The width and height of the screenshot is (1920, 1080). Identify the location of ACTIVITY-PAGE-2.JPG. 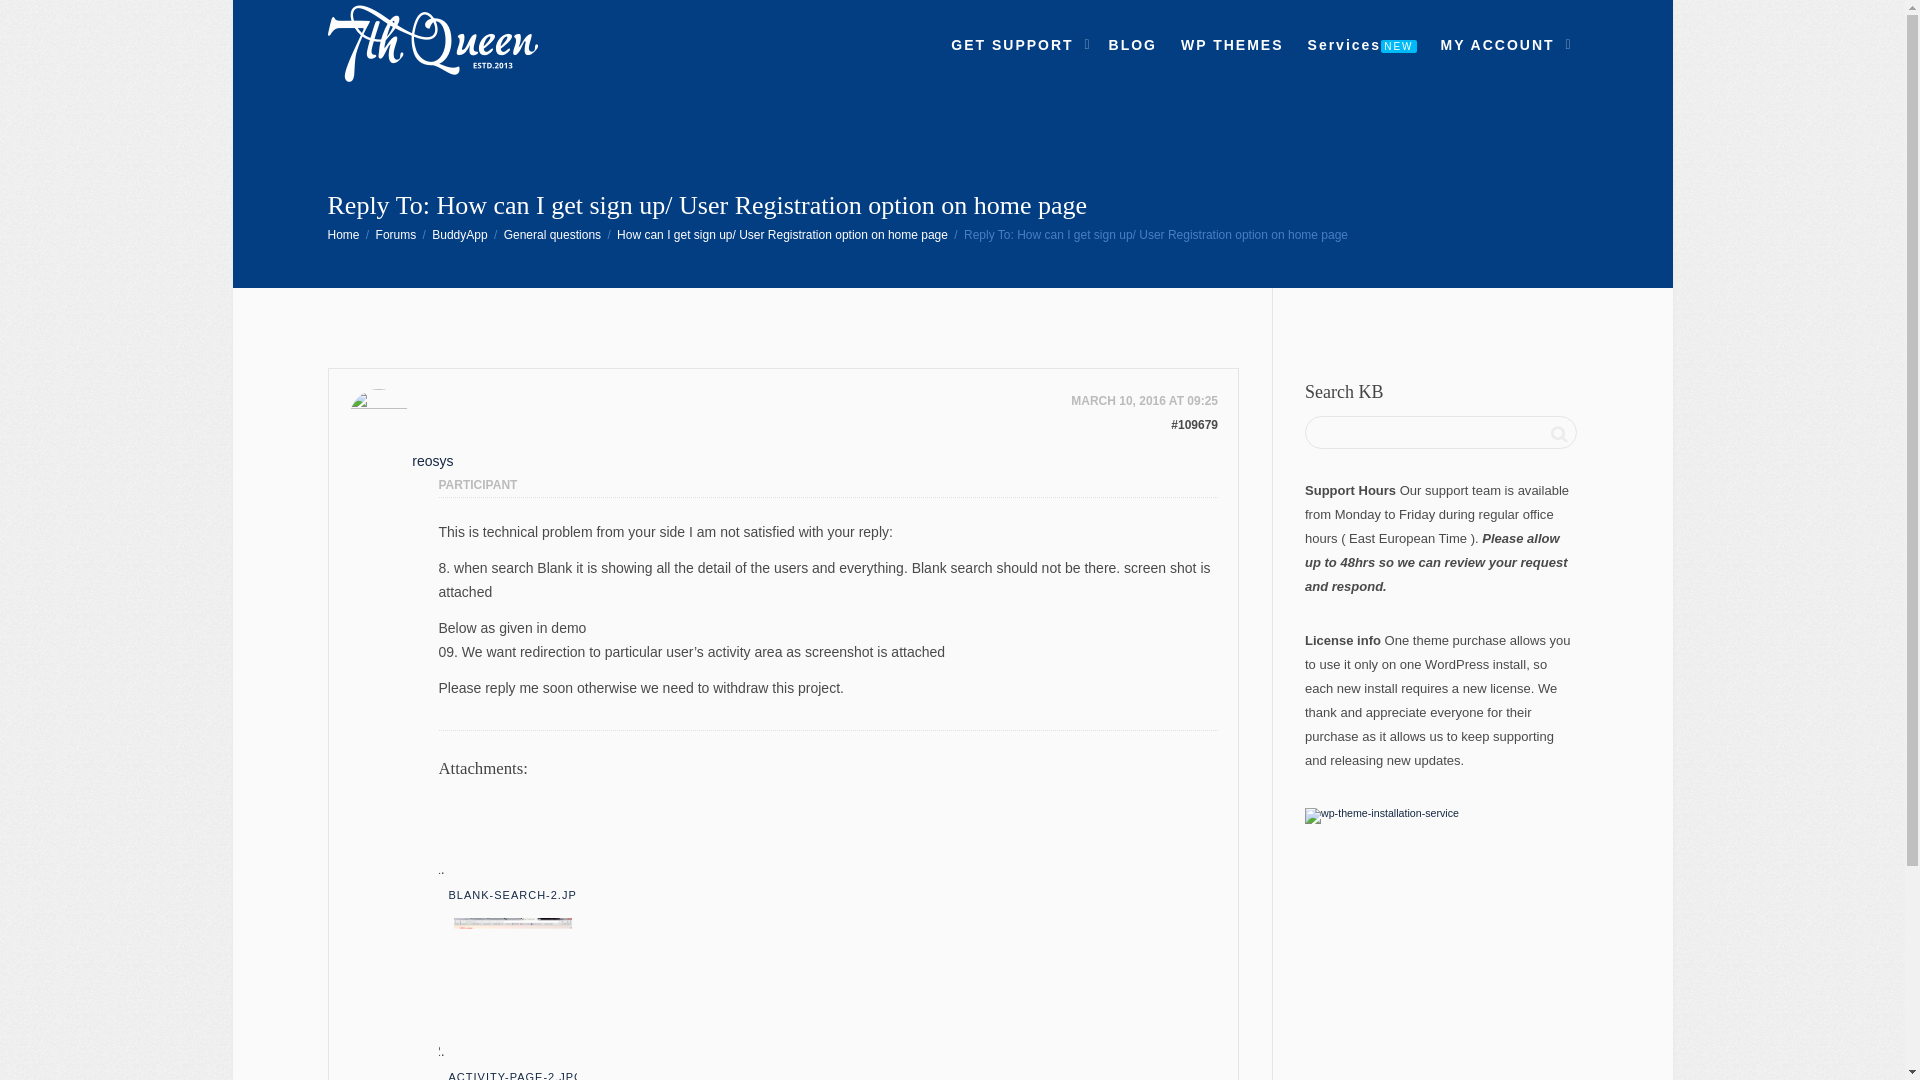
(515, 1074).